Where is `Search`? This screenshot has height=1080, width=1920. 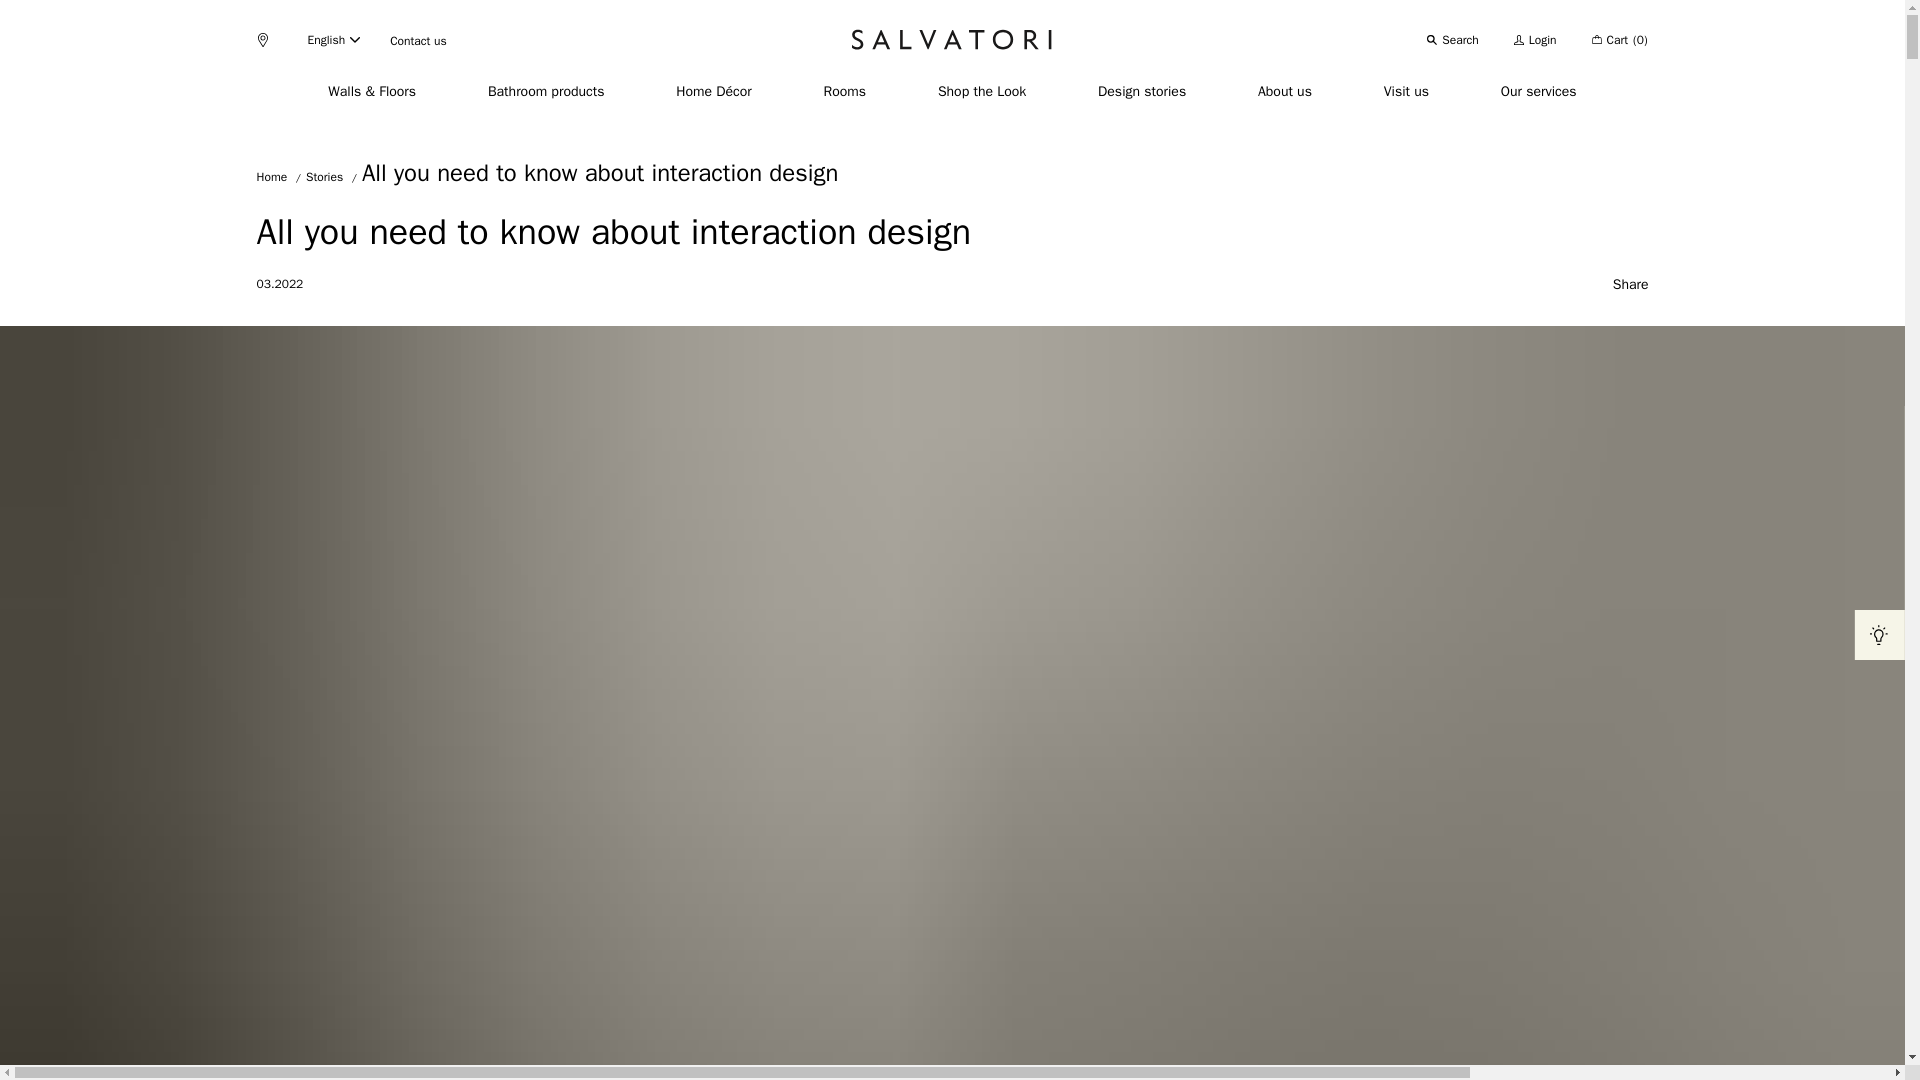
Search is located at coordinates (1452, 40).